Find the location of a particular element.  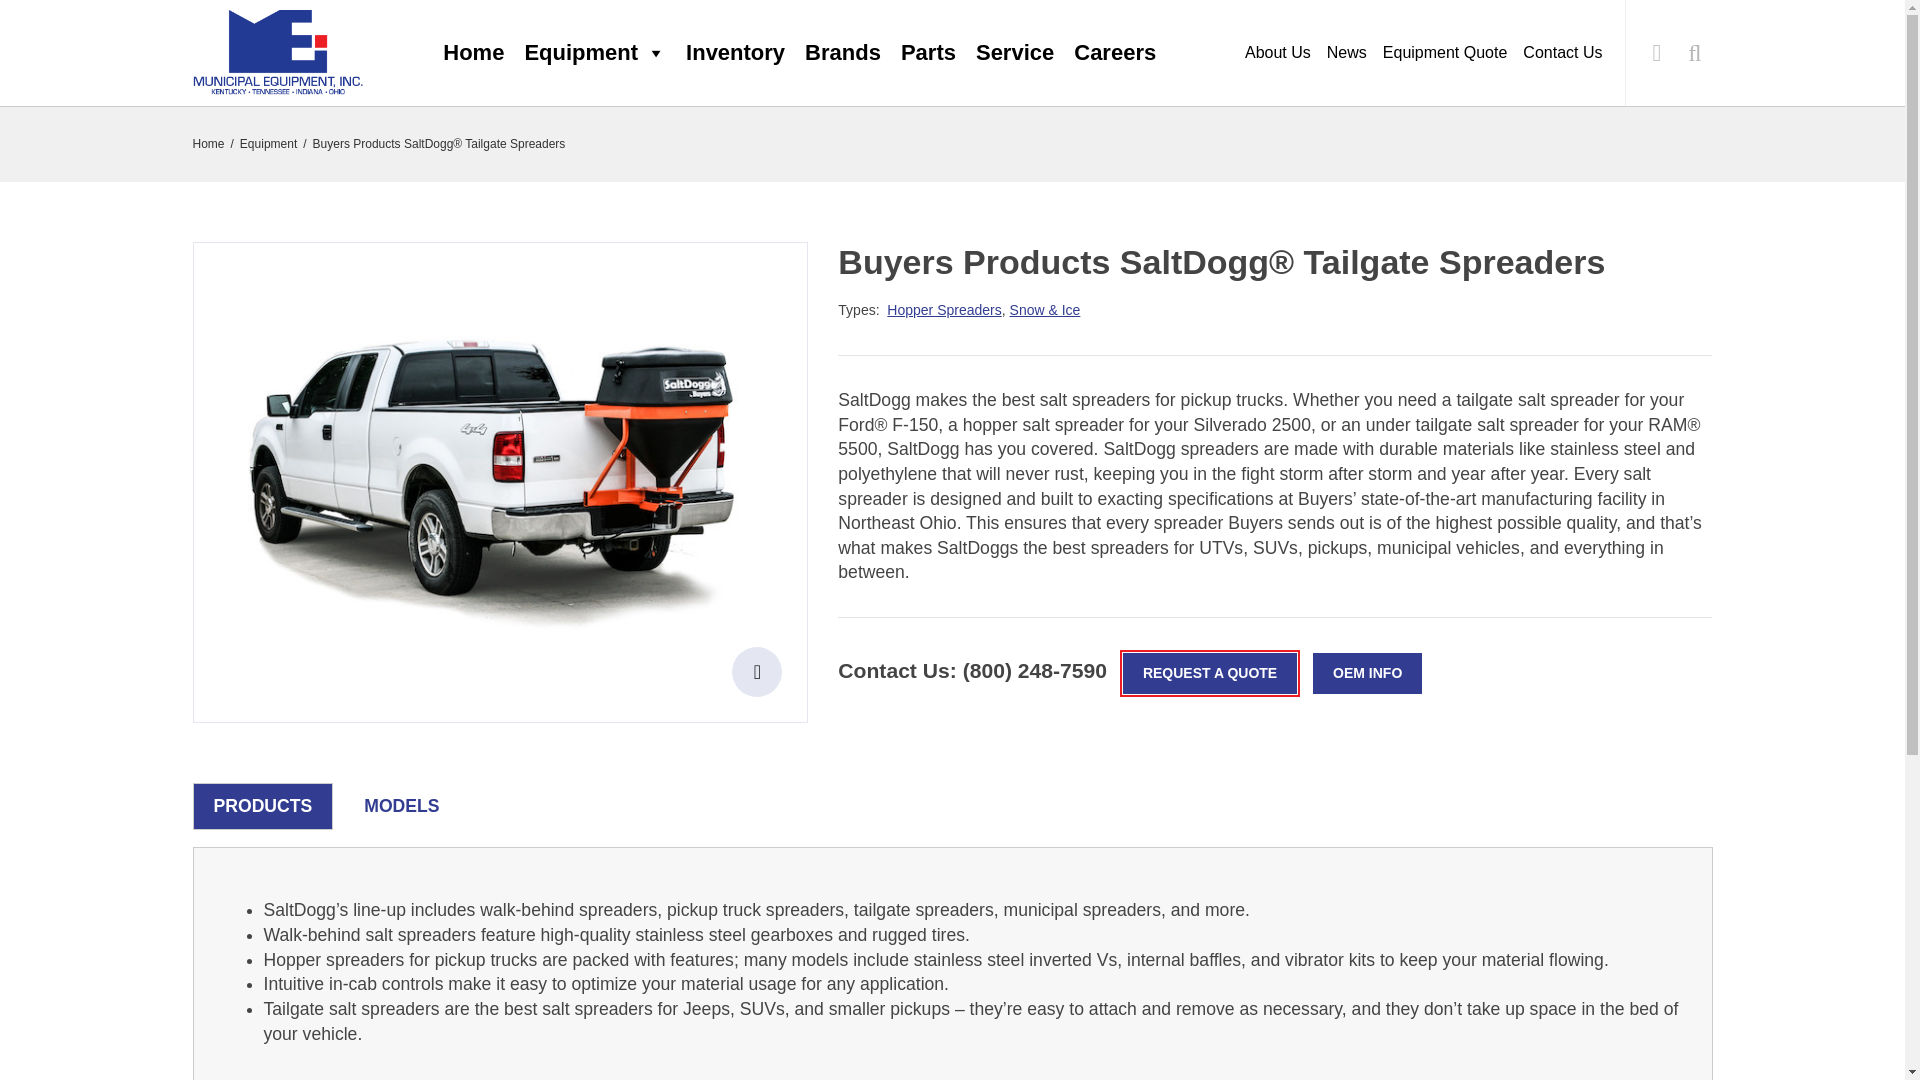

About Us is located at coordinates (1278, 54).